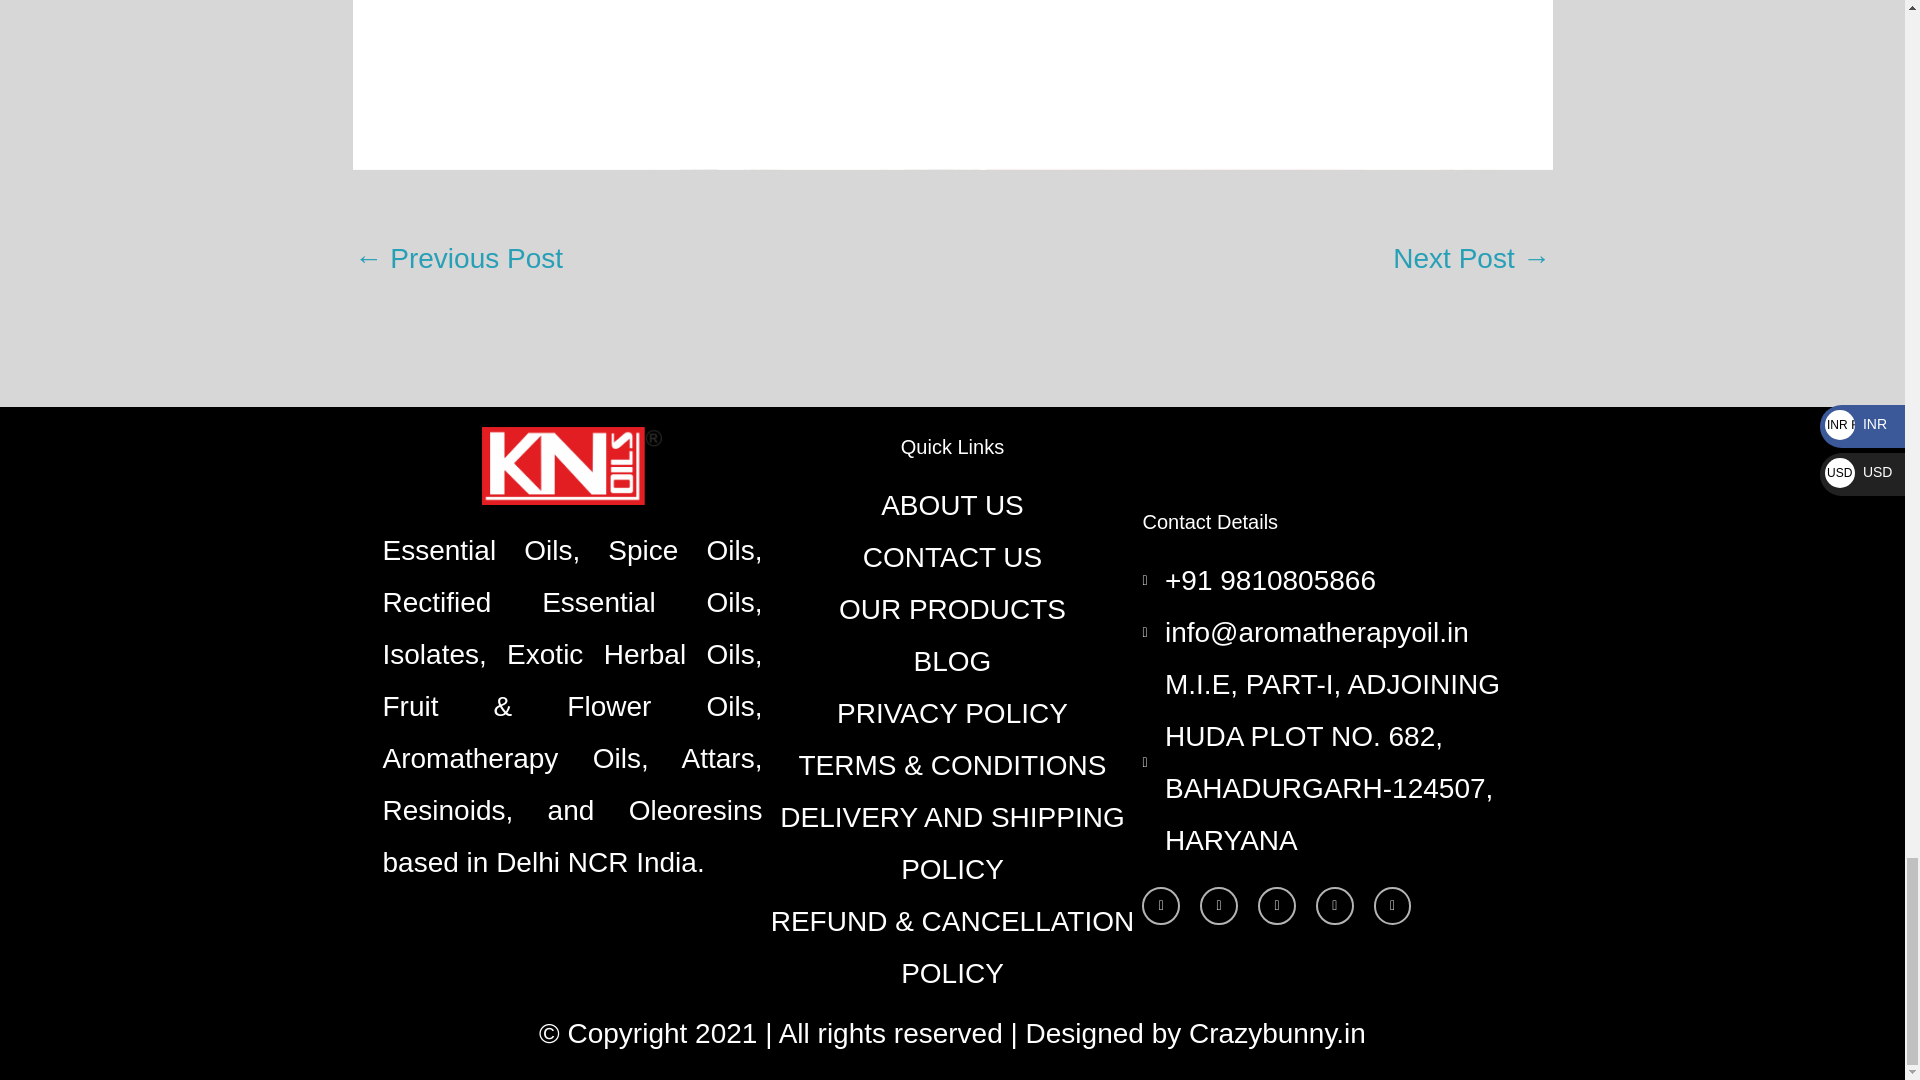 The height and width of the screenshot is (1080, 1920). What do you see at coordinates (952, 506) in the screenshot?
I see `ABOUT US` at bounding box center [952, 506].